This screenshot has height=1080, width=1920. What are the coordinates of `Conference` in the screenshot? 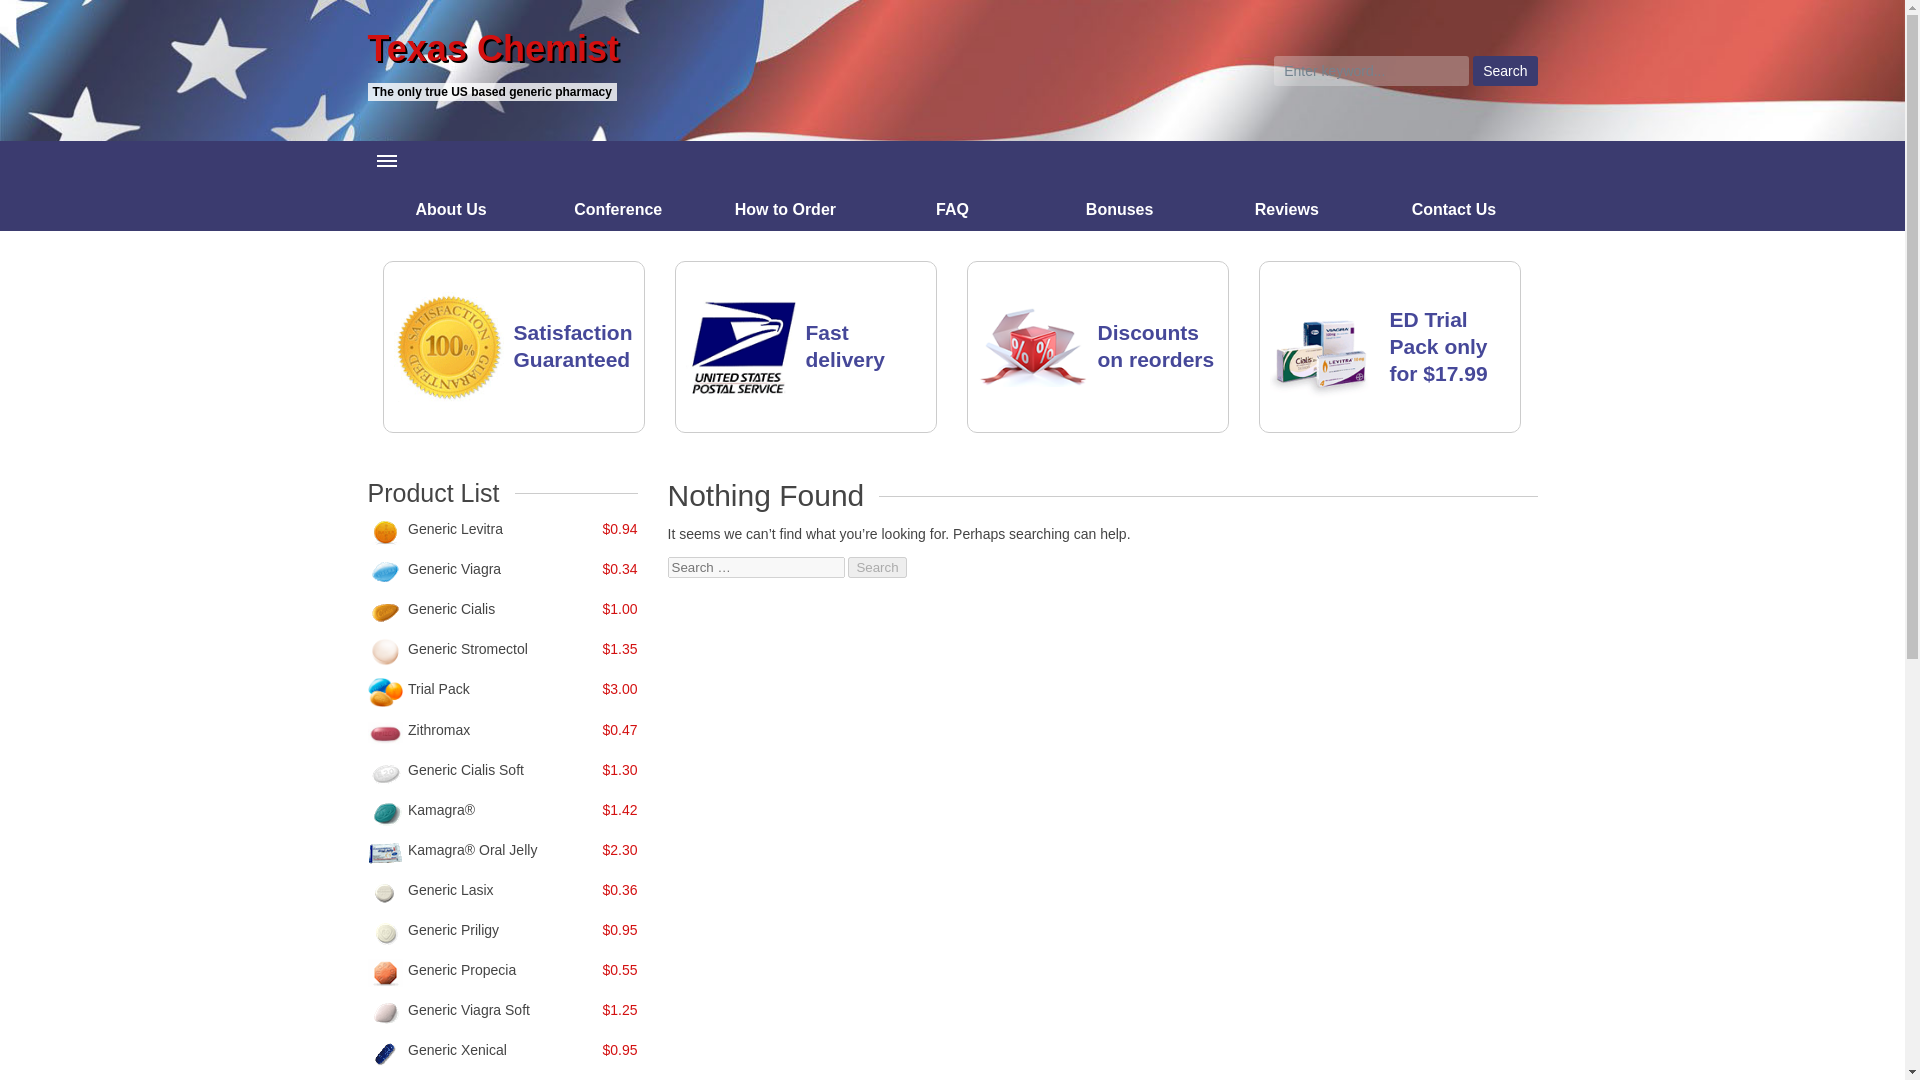 It's located at (618, 209).